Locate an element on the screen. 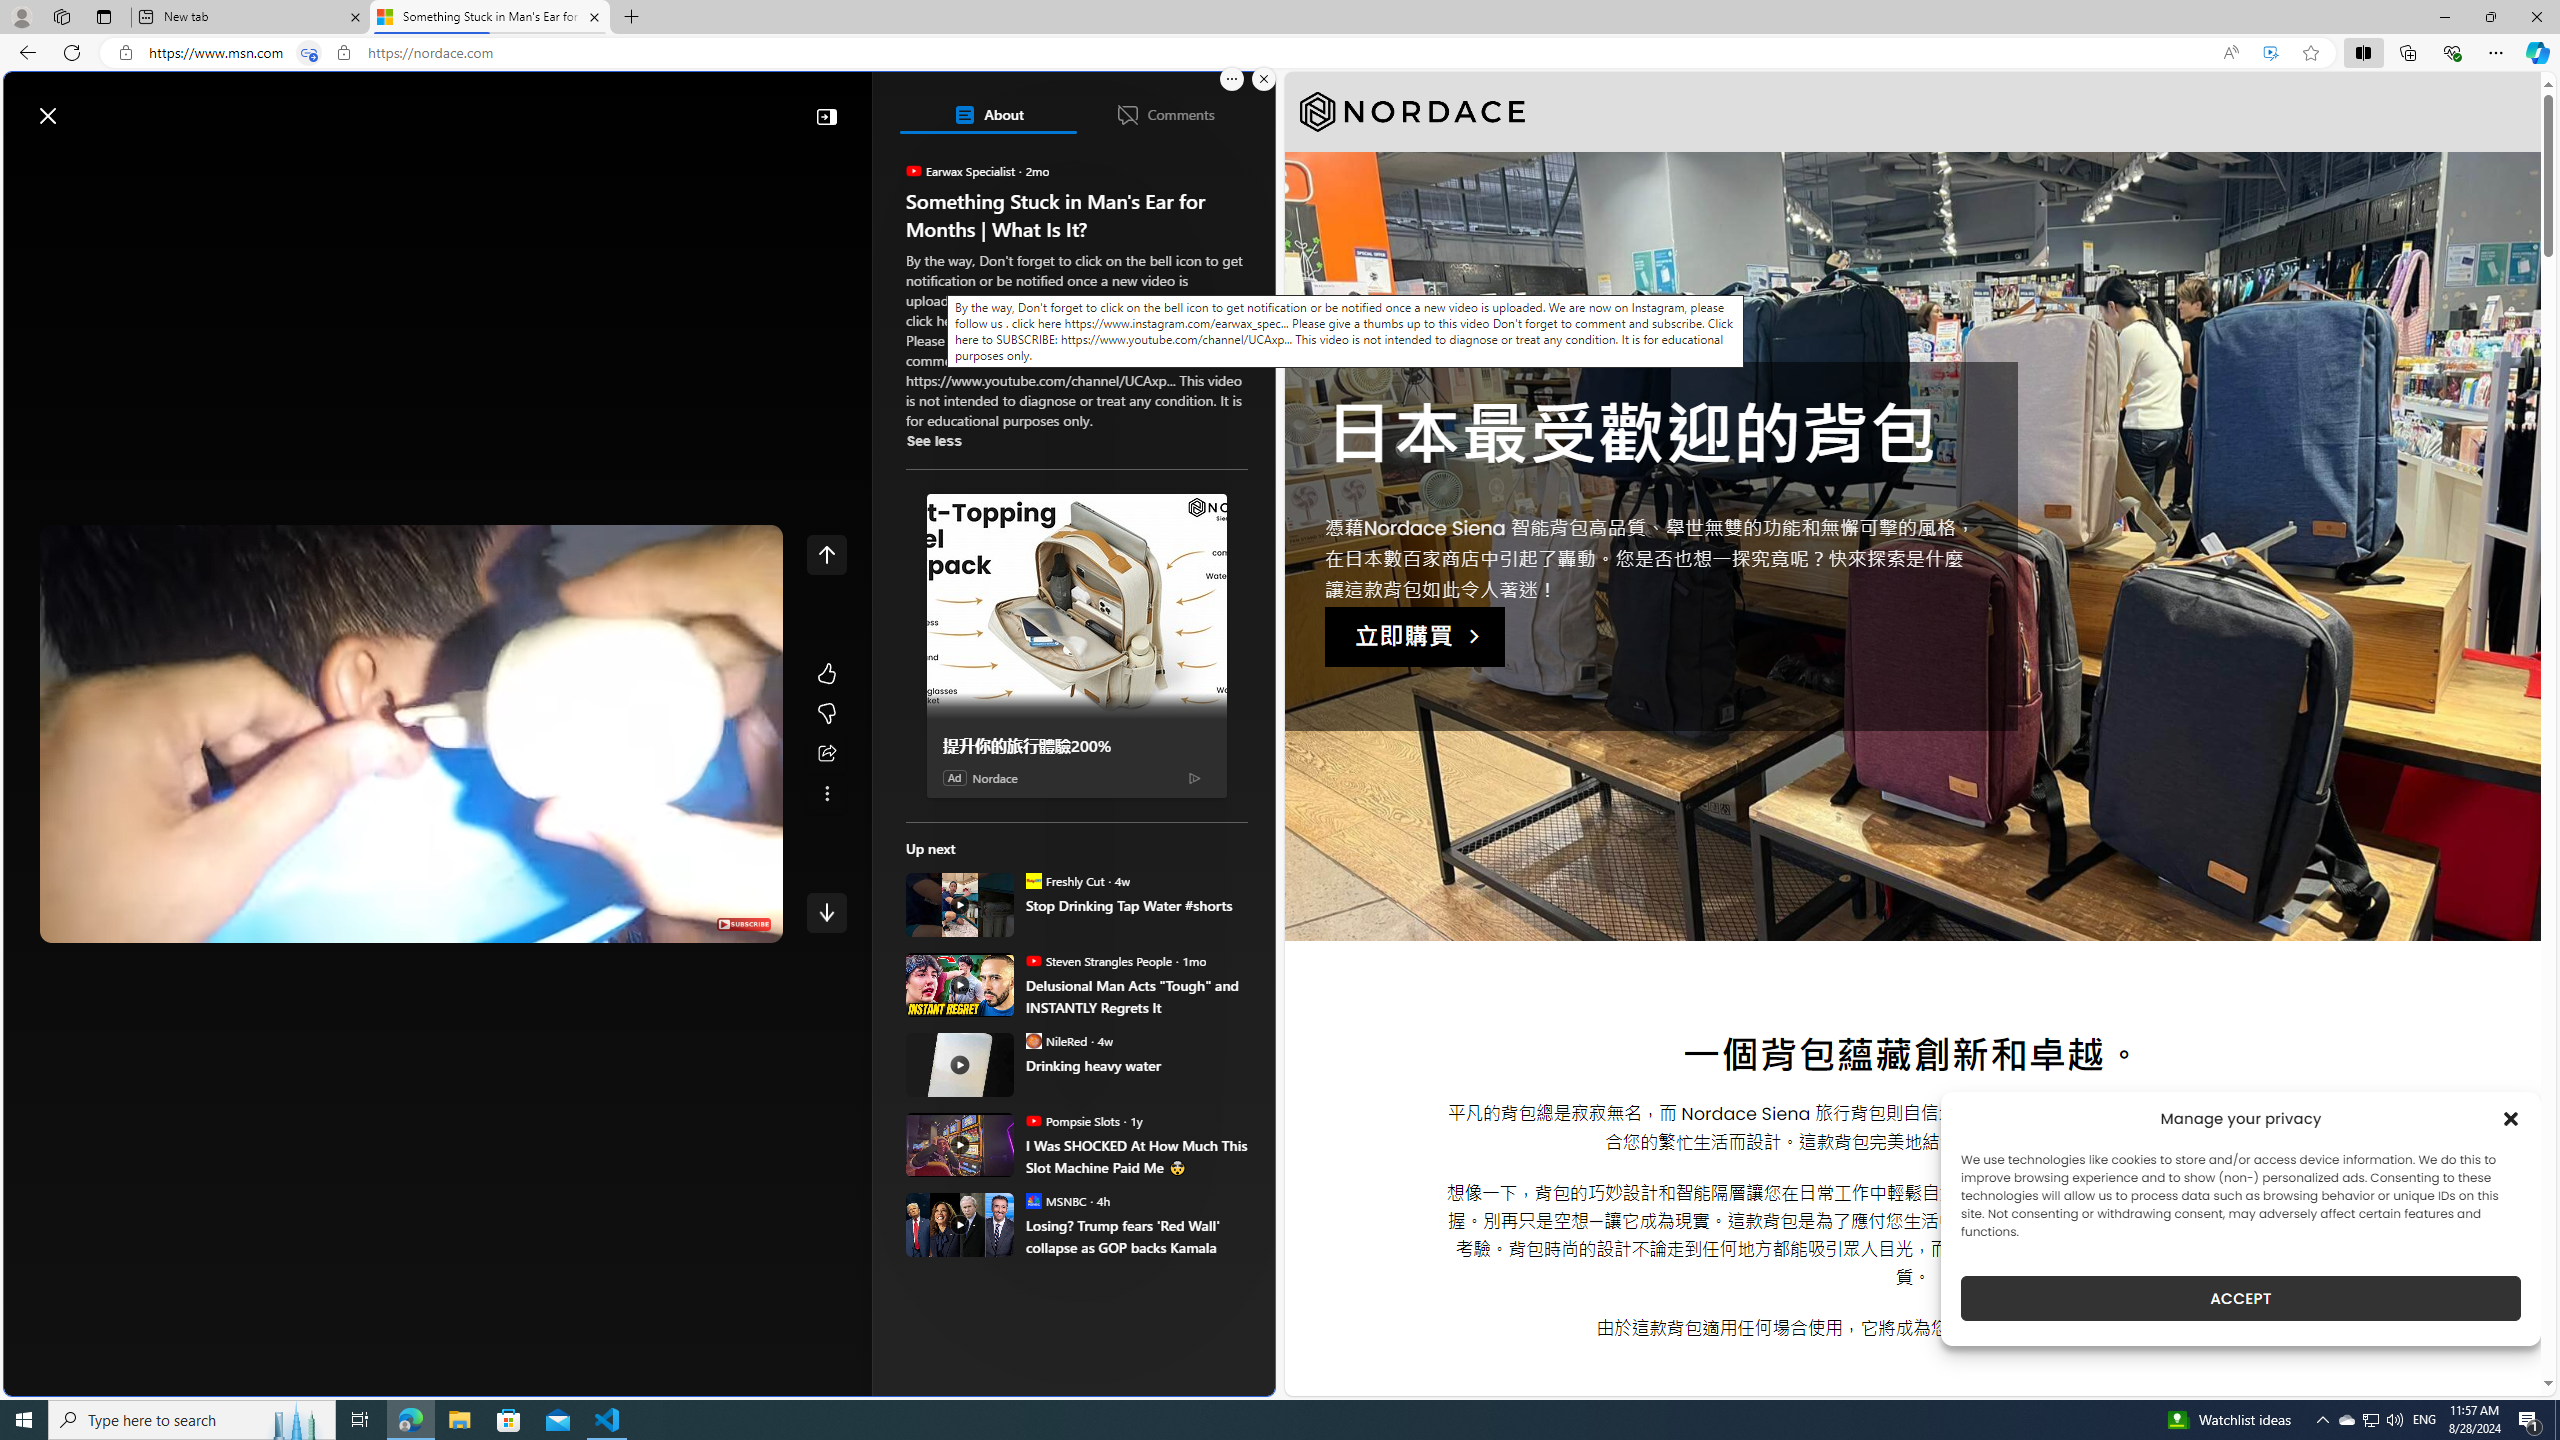  Delusional Man Acts "Tough" and INSTANTLY Regrets It is located at coordinates (1136, 996).